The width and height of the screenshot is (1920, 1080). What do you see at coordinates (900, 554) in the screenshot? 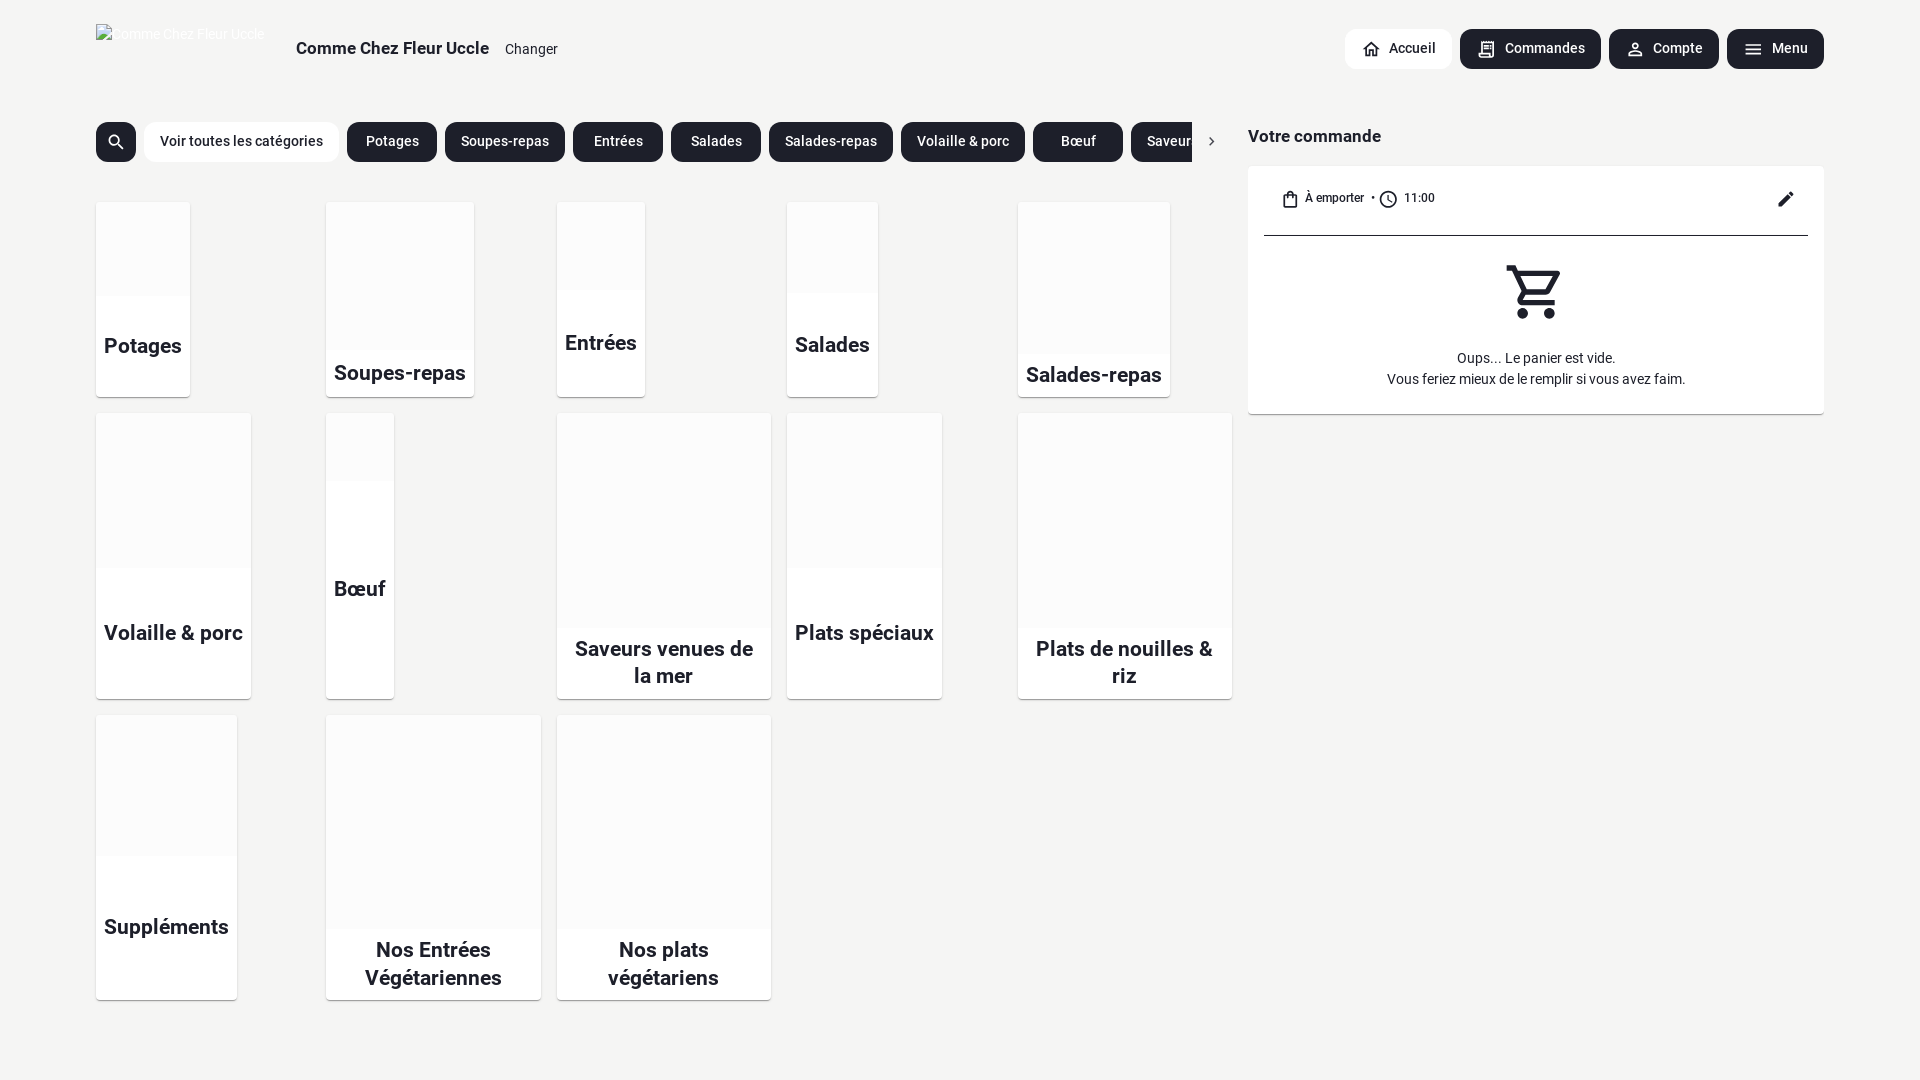
I see `pick` at bounding box center [900, 554].